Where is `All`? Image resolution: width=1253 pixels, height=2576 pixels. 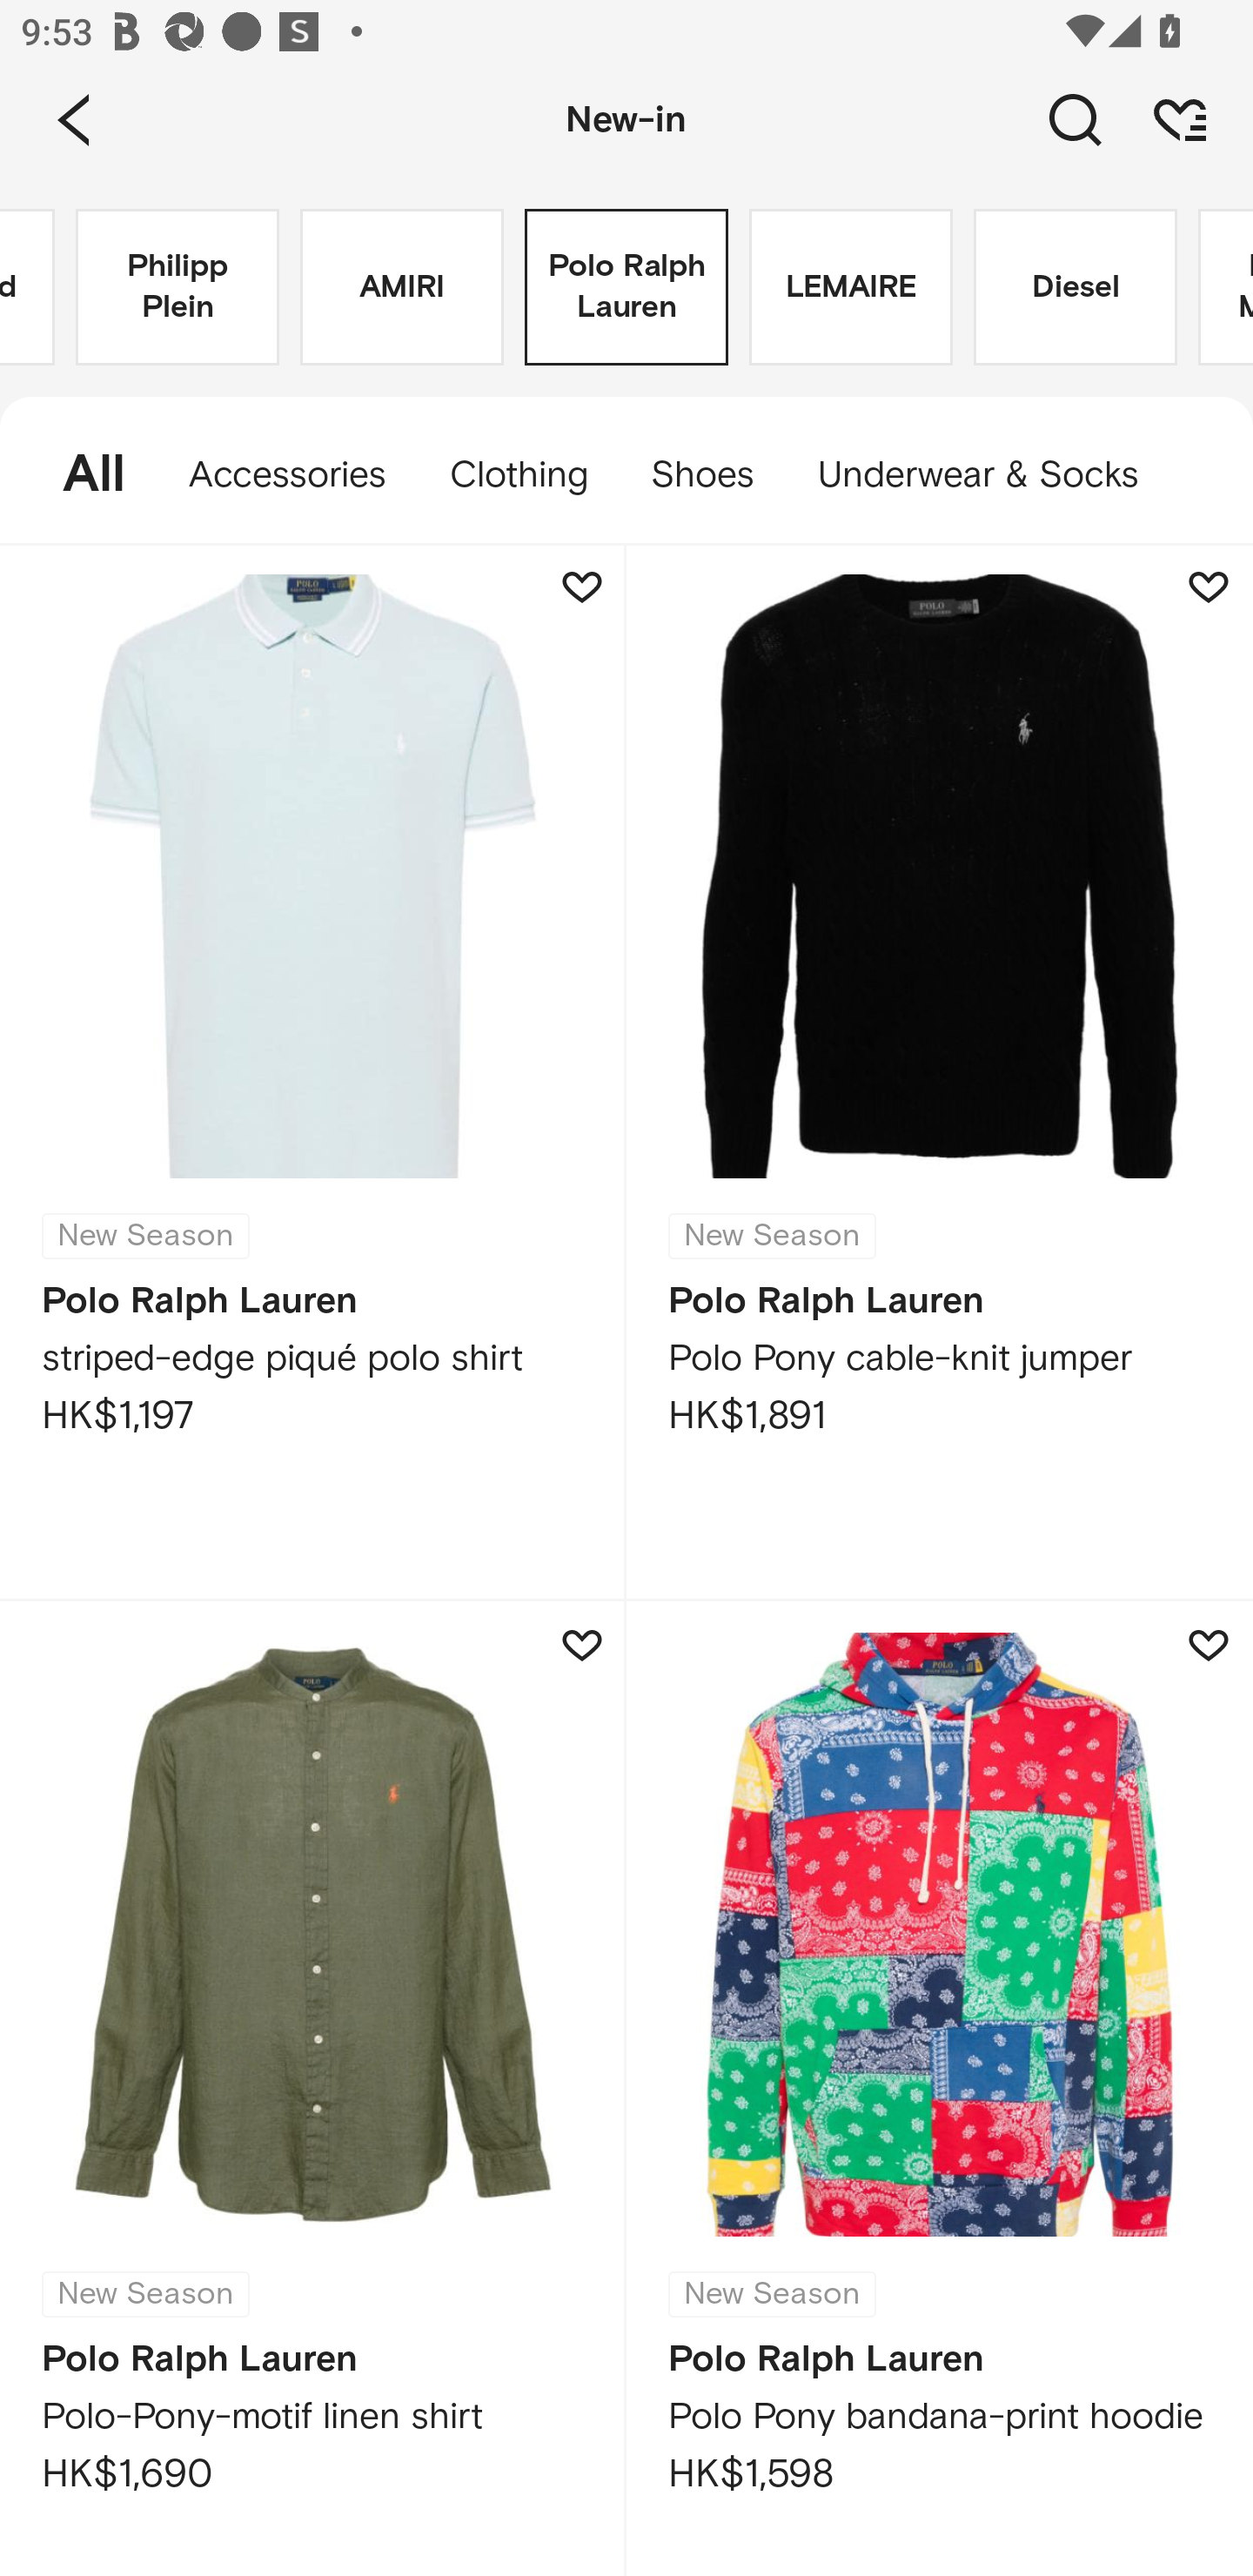 All is located at coordinates (78, 475).